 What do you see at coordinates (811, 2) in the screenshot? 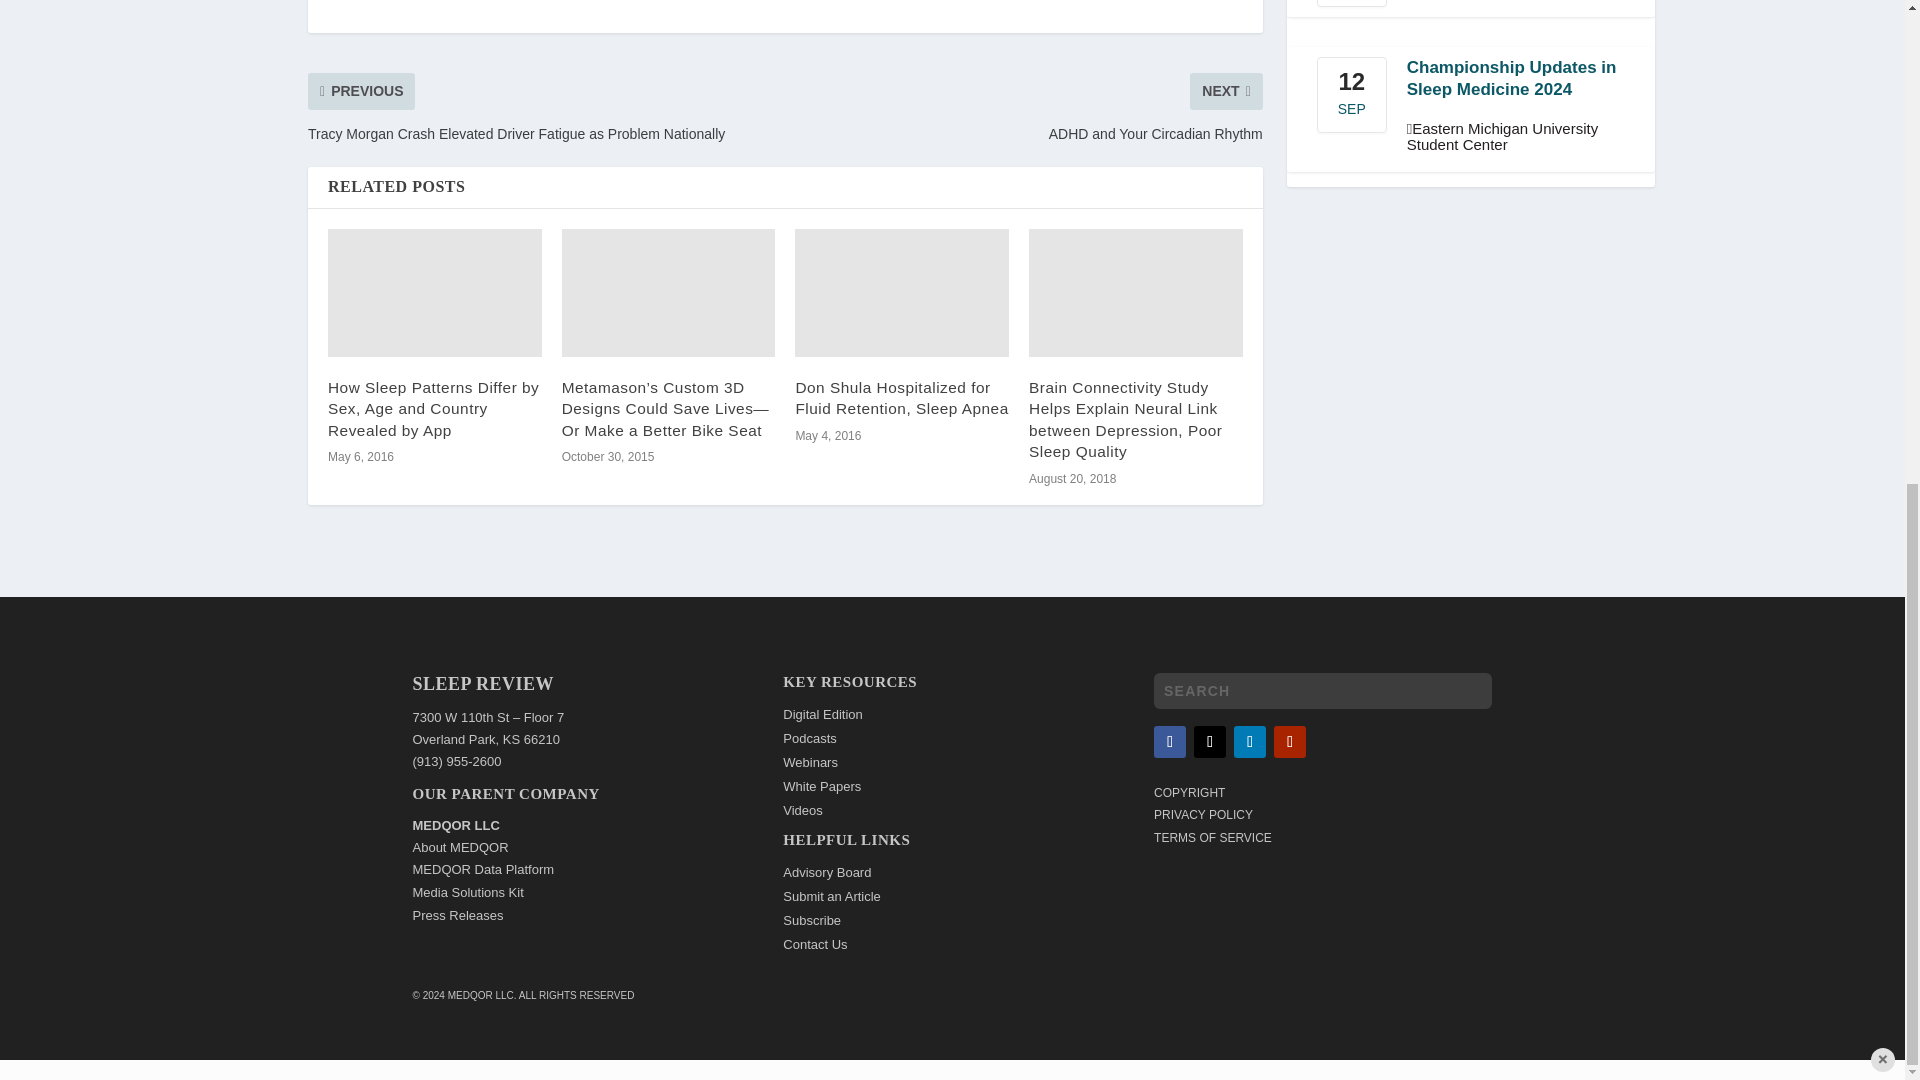
I see `Share "Uncovering the Secrets of Sleep" via LinkedIn` at bounding box center [811, 2].